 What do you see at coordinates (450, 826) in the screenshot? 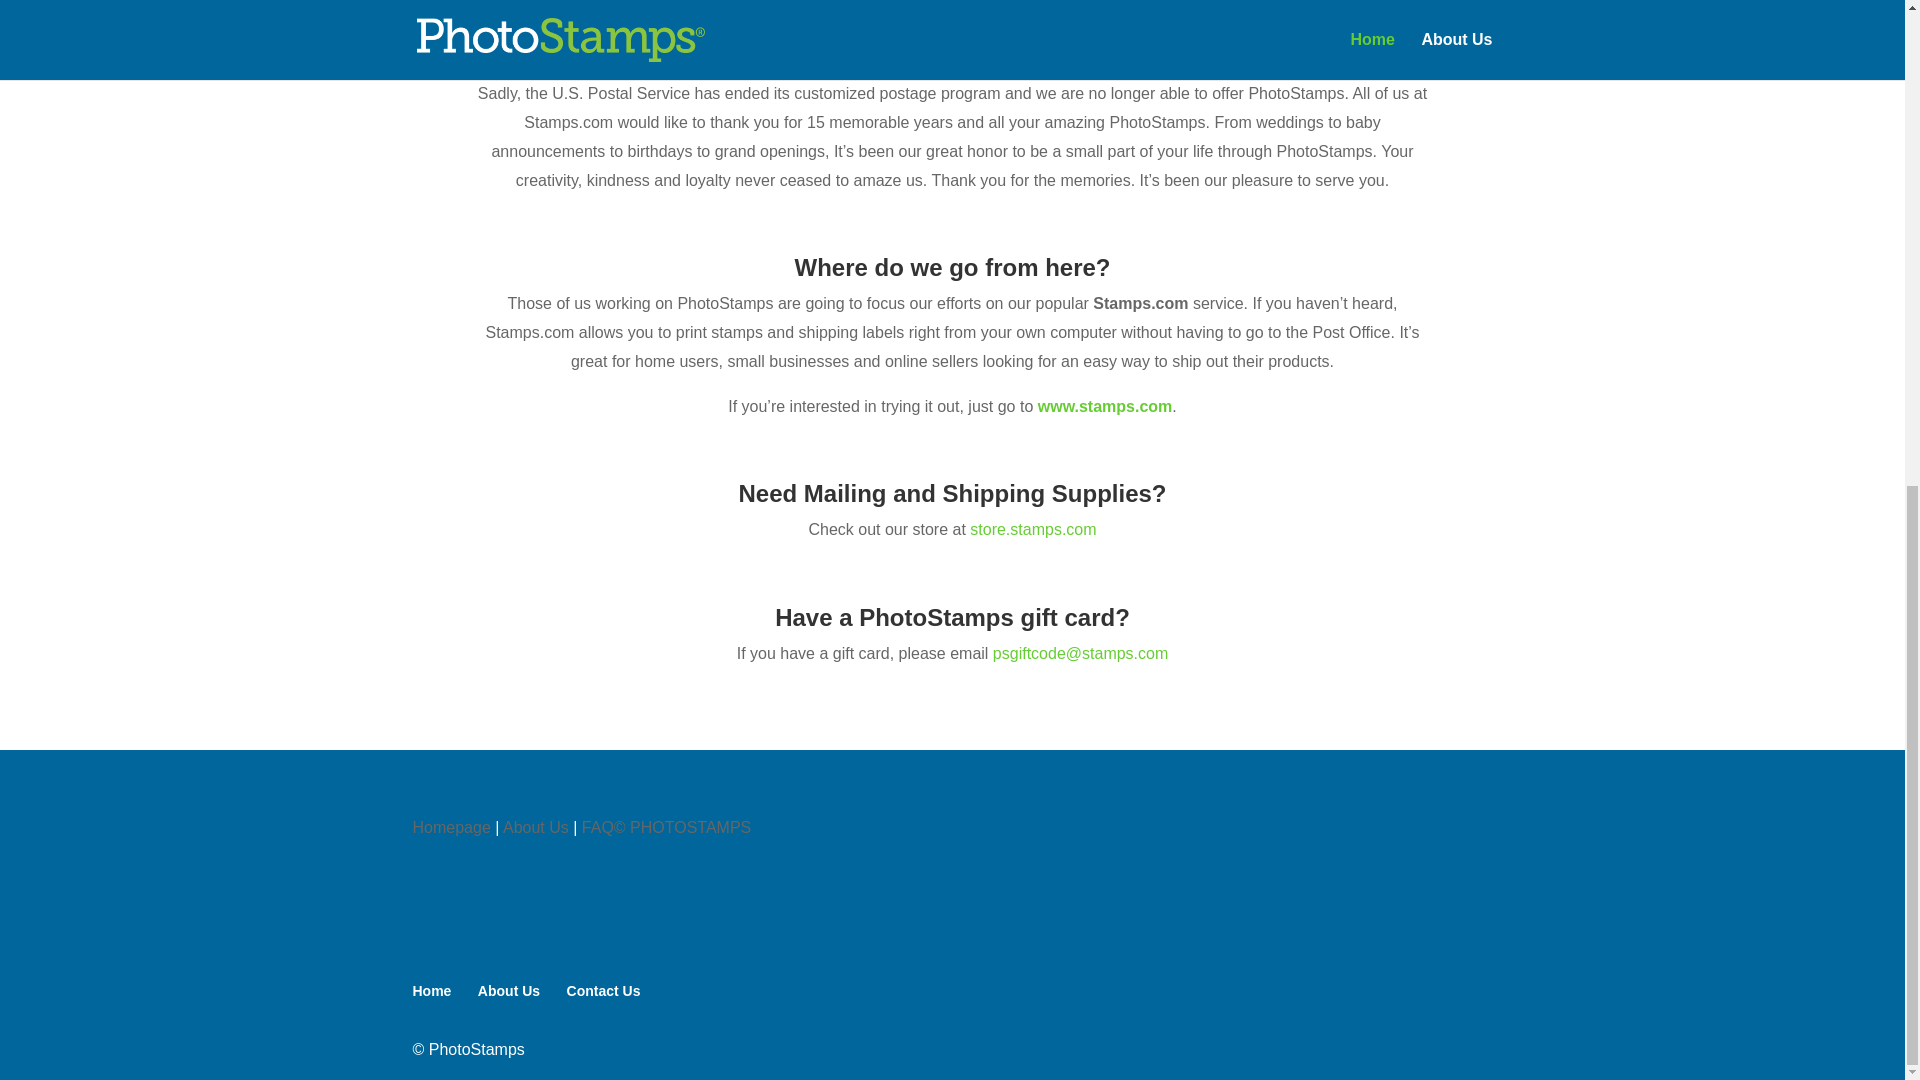
I see `Homepage` at bounding box center [450, 826].